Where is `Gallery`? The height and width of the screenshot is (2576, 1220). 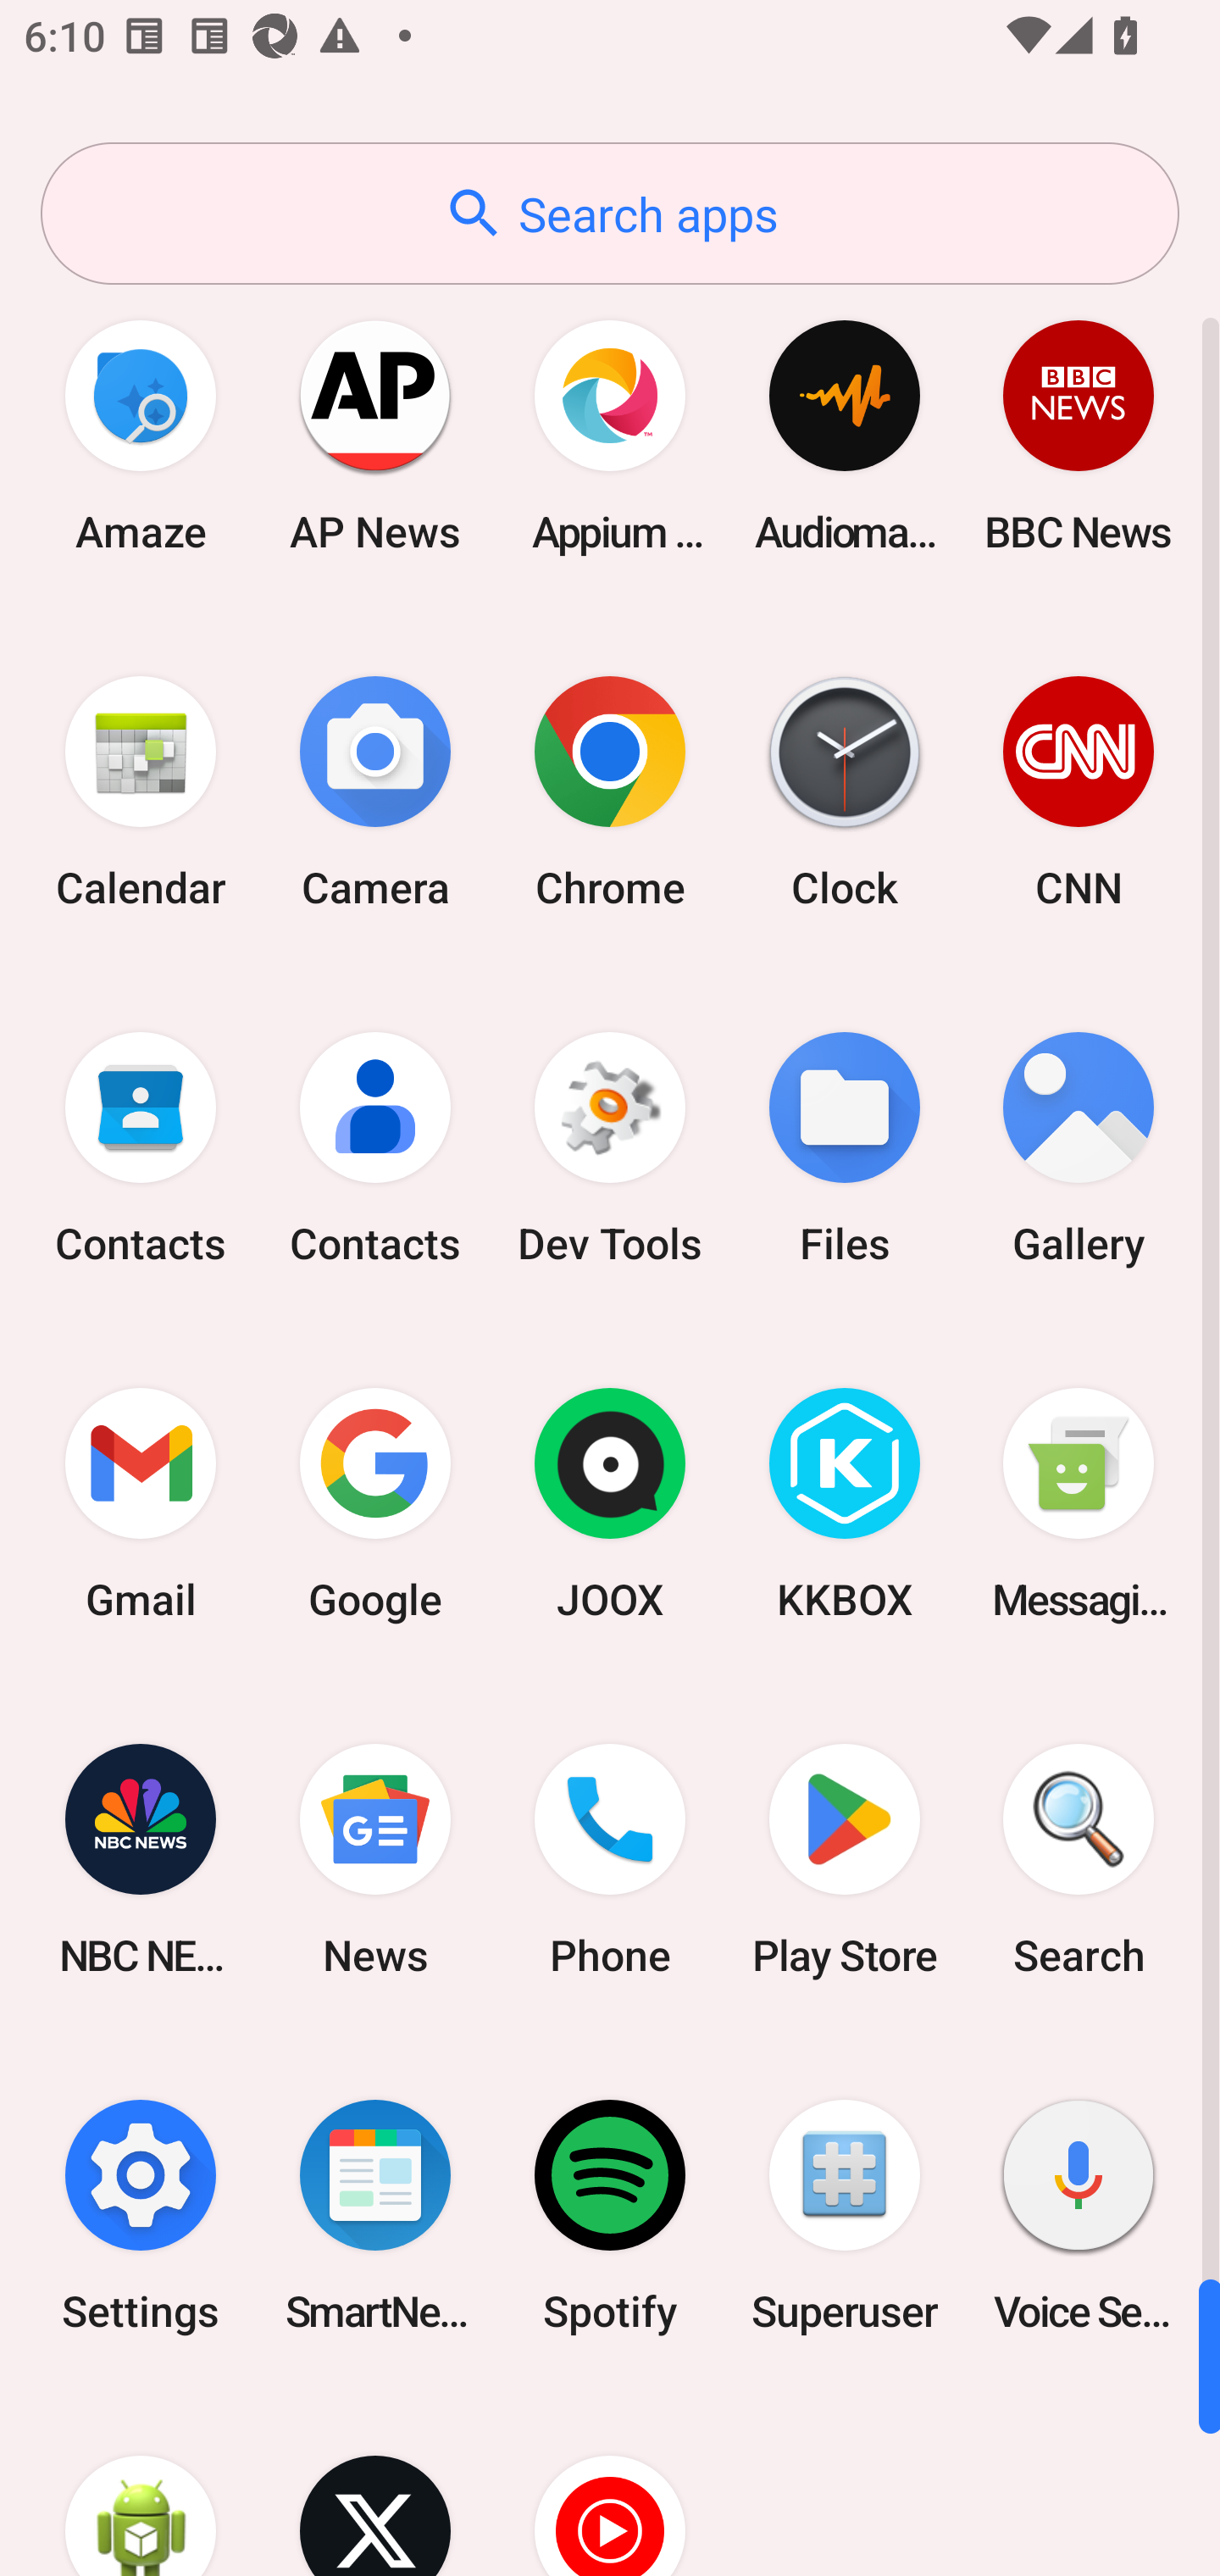
Gallery is located at coordinates (1079, 1149).